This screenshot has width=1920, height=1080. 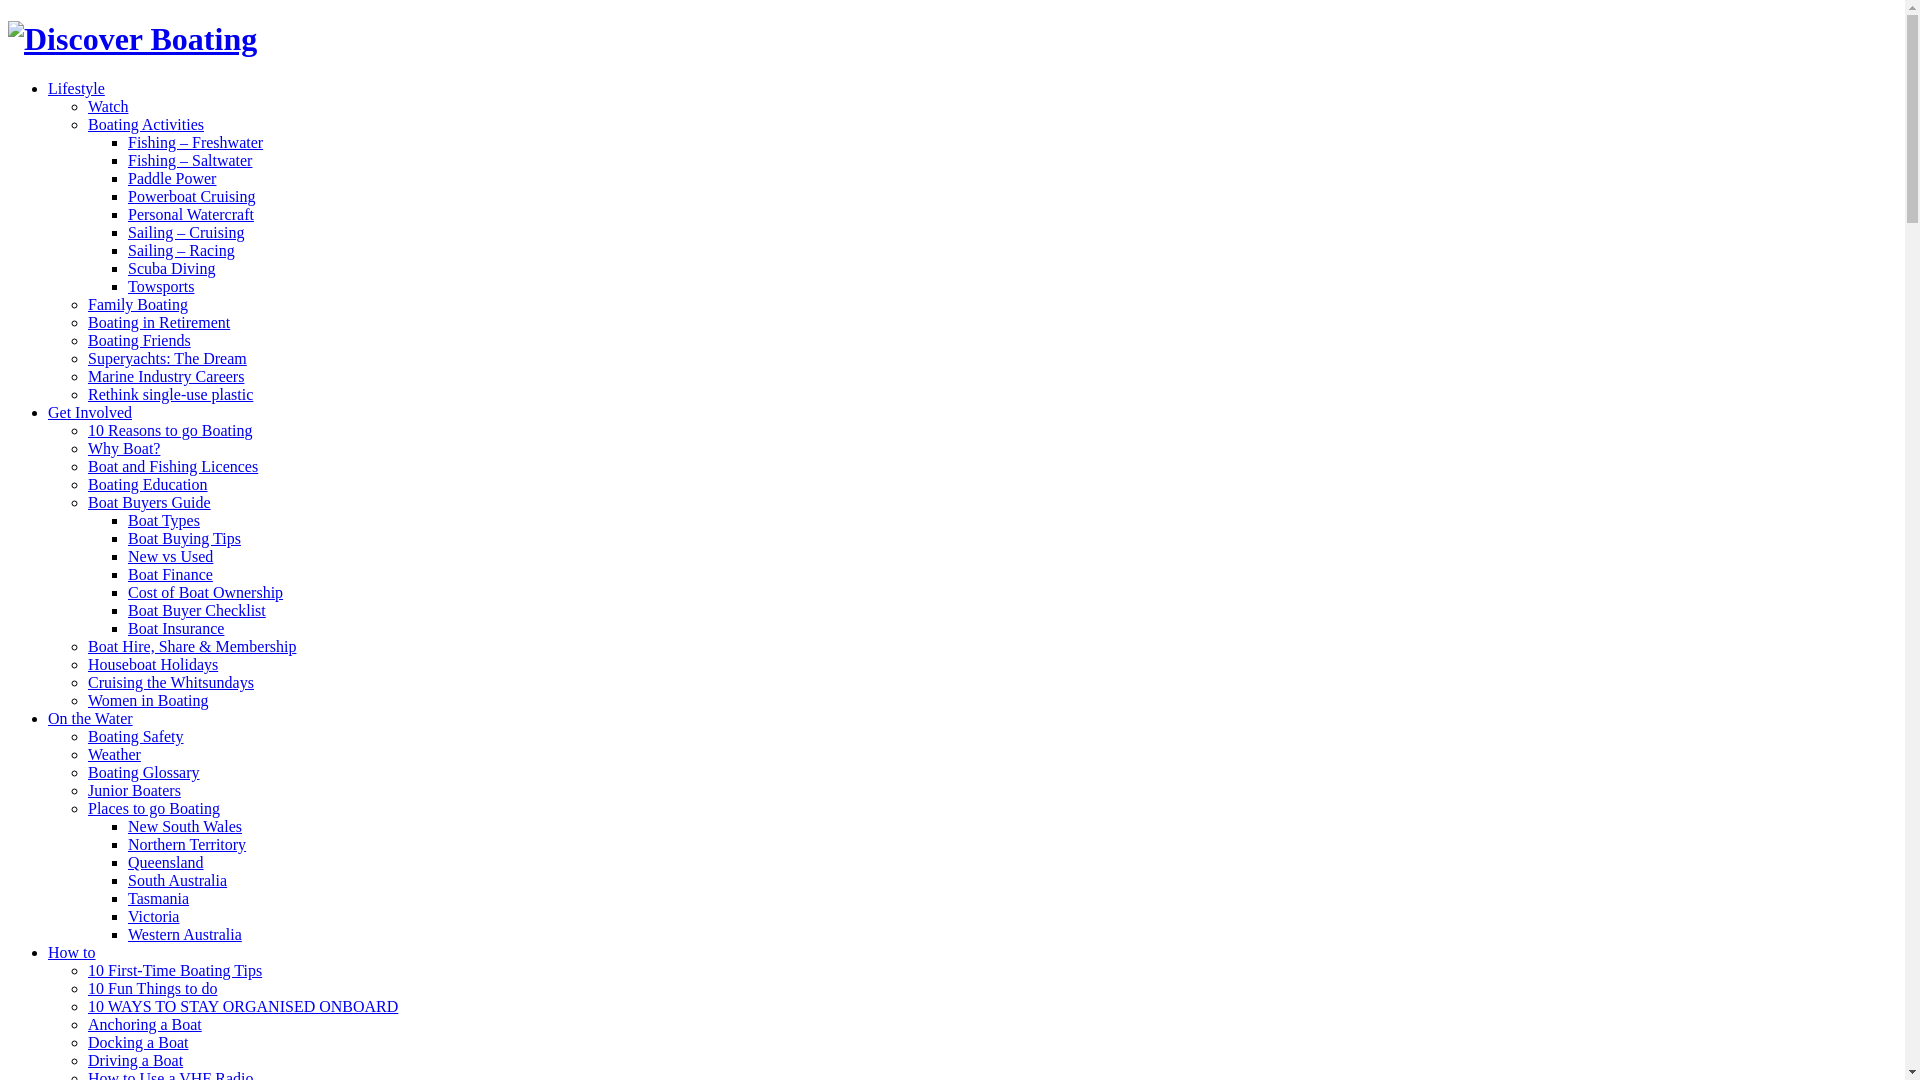 What do you see at coordinates (172, 178) in the screenshot?
I see `Paddle Power` at bounding box center [172, 178].